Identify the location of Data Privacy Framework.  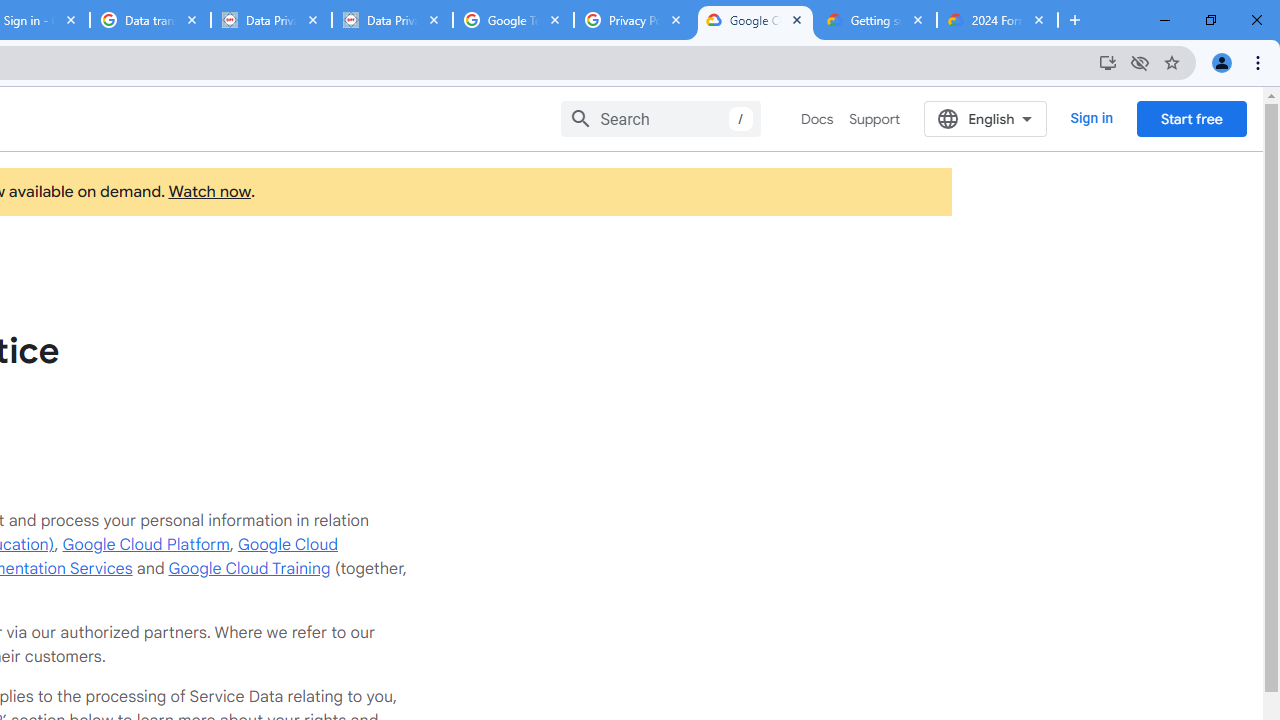
(271, 20).